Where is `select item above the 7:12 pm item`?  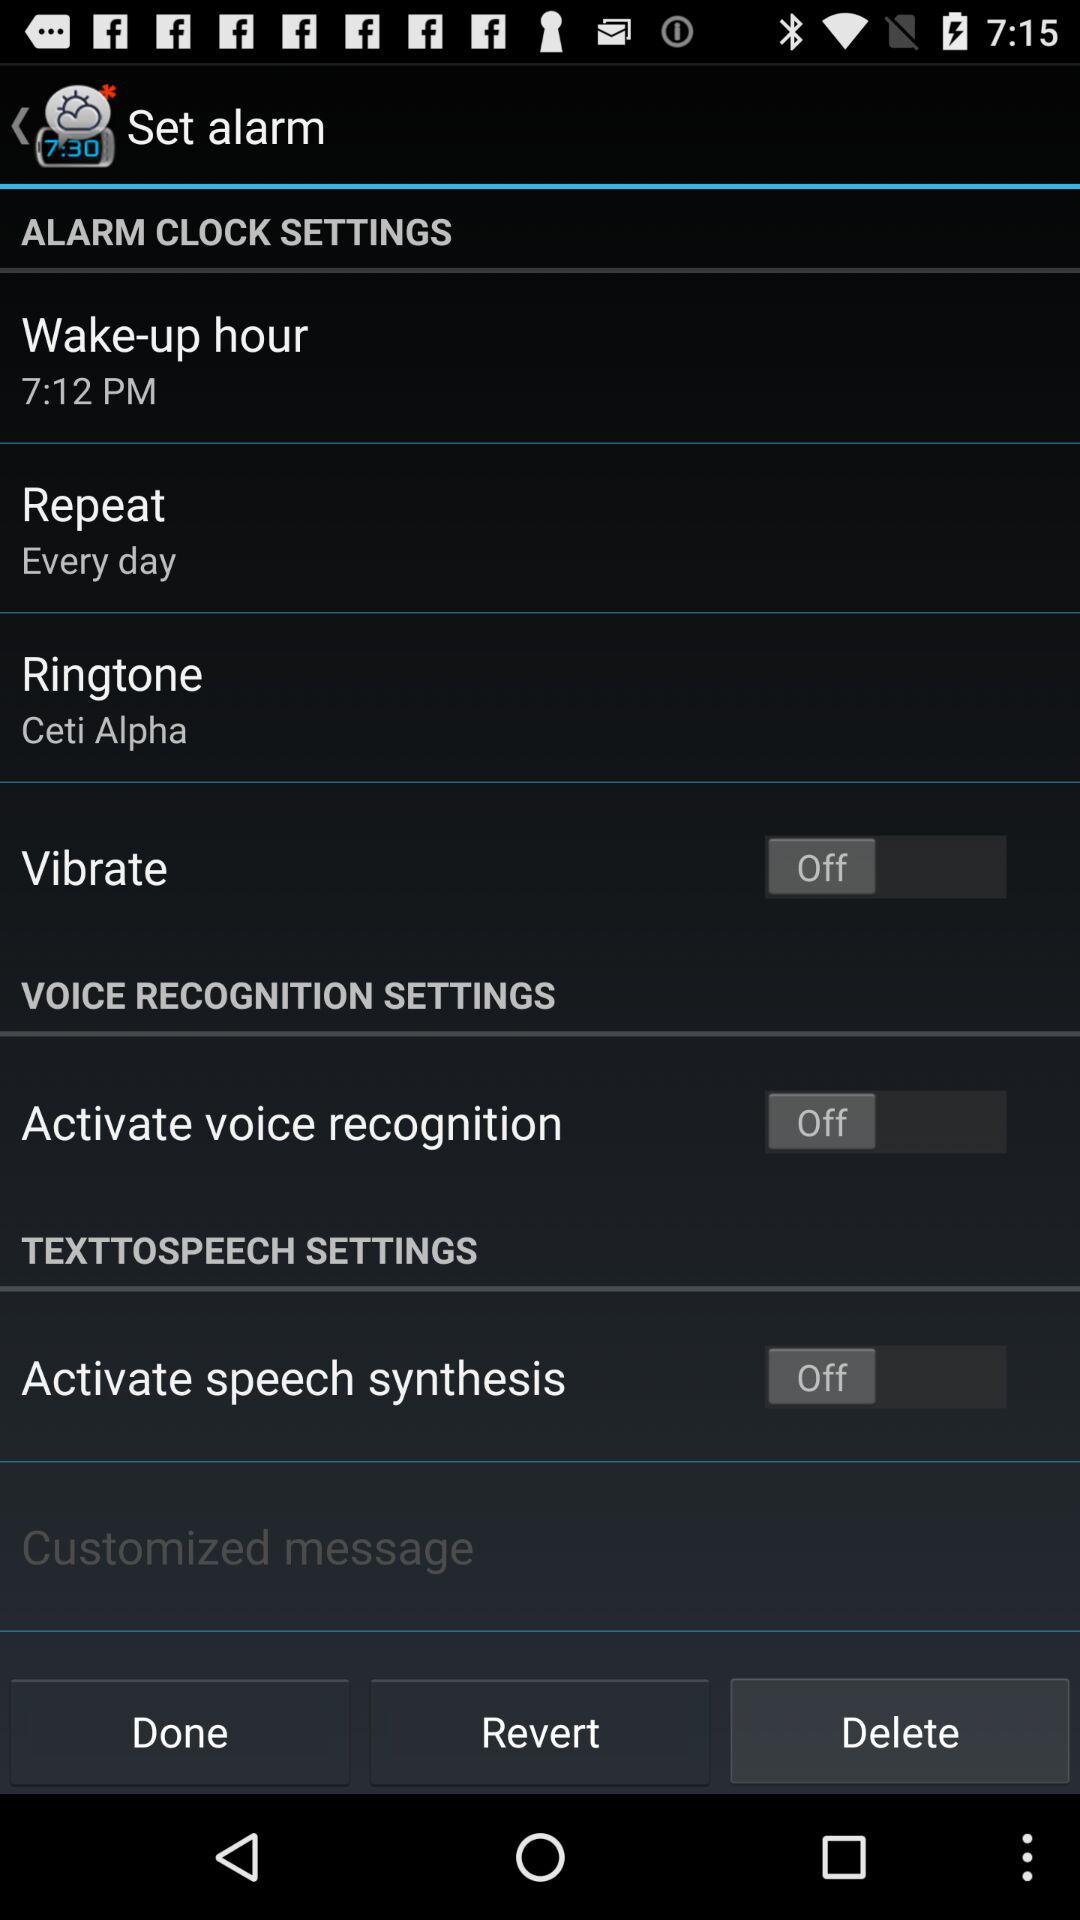
select item above the 7:12 pm item is located at coordinates (164, 333).